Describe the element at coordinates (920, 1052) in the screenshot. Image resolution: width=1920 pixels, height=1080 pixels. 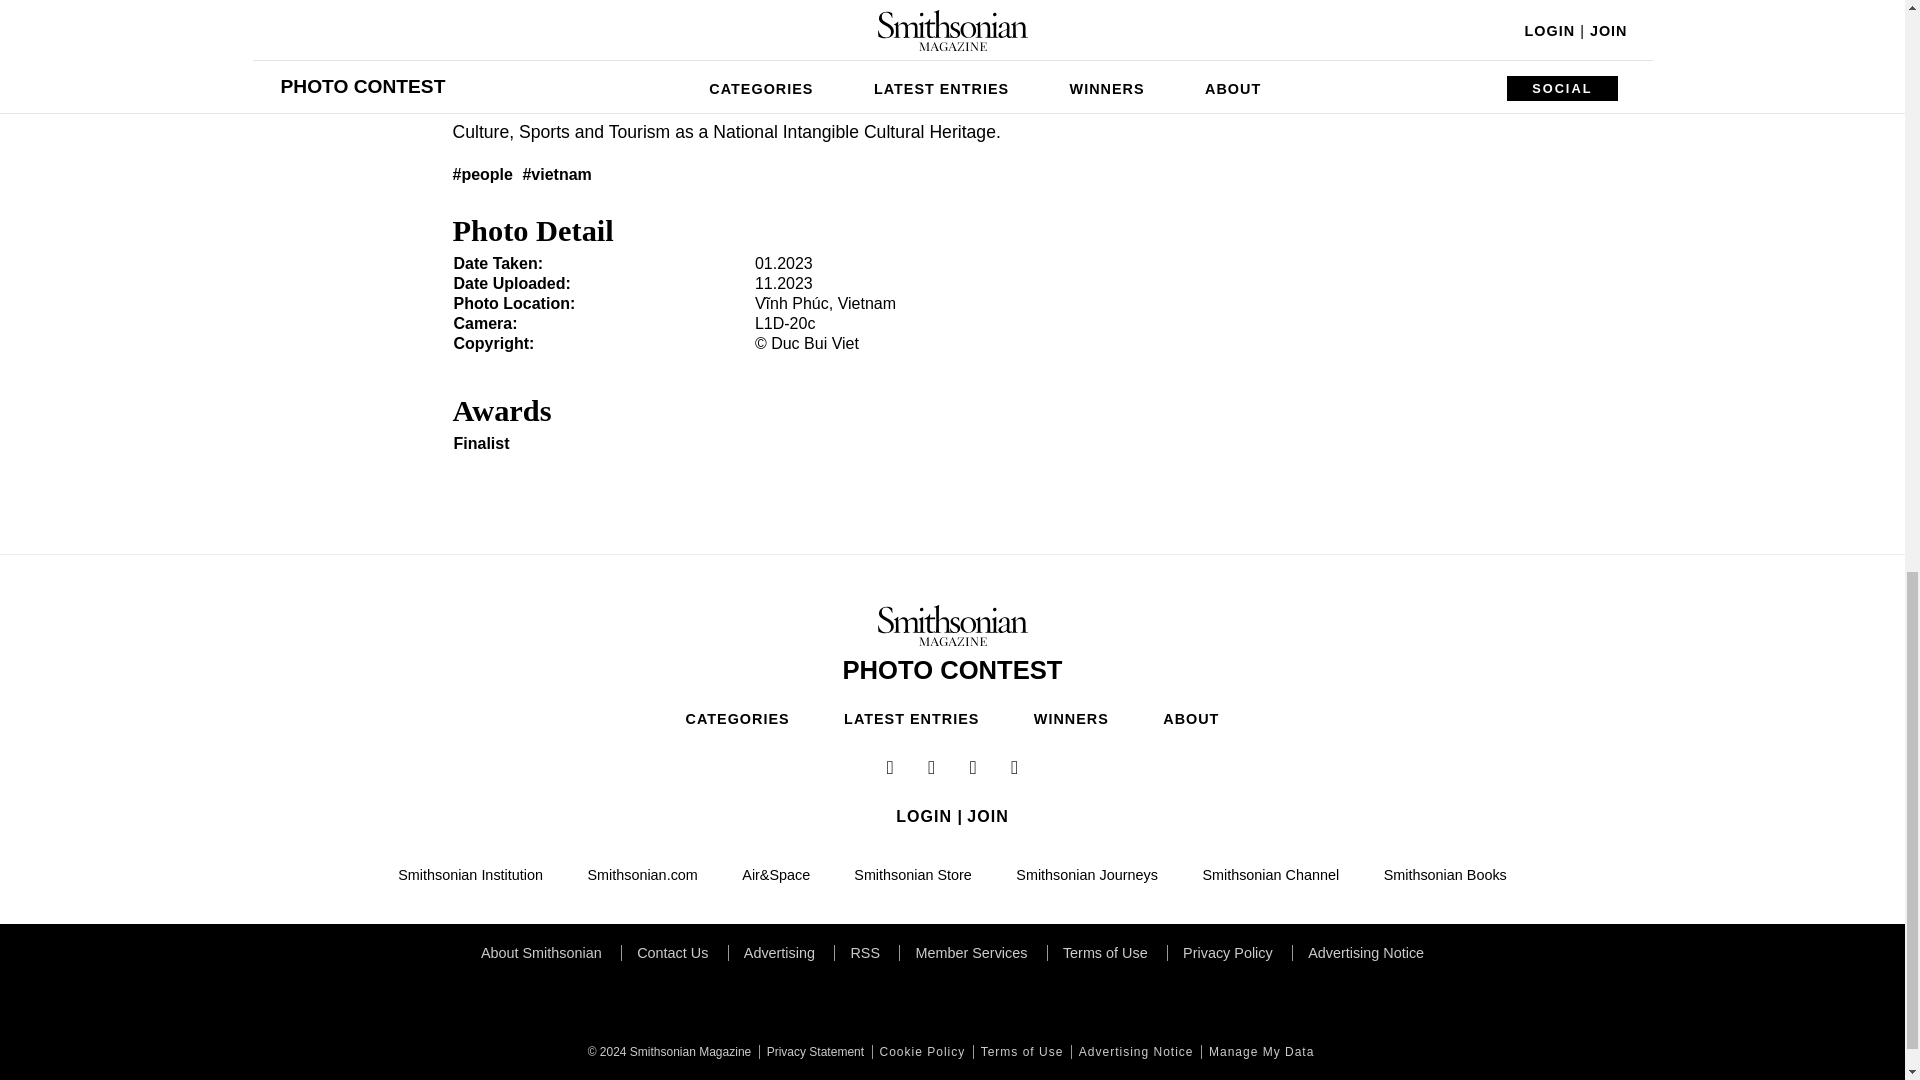
I see `Cookie Policy` at that location.